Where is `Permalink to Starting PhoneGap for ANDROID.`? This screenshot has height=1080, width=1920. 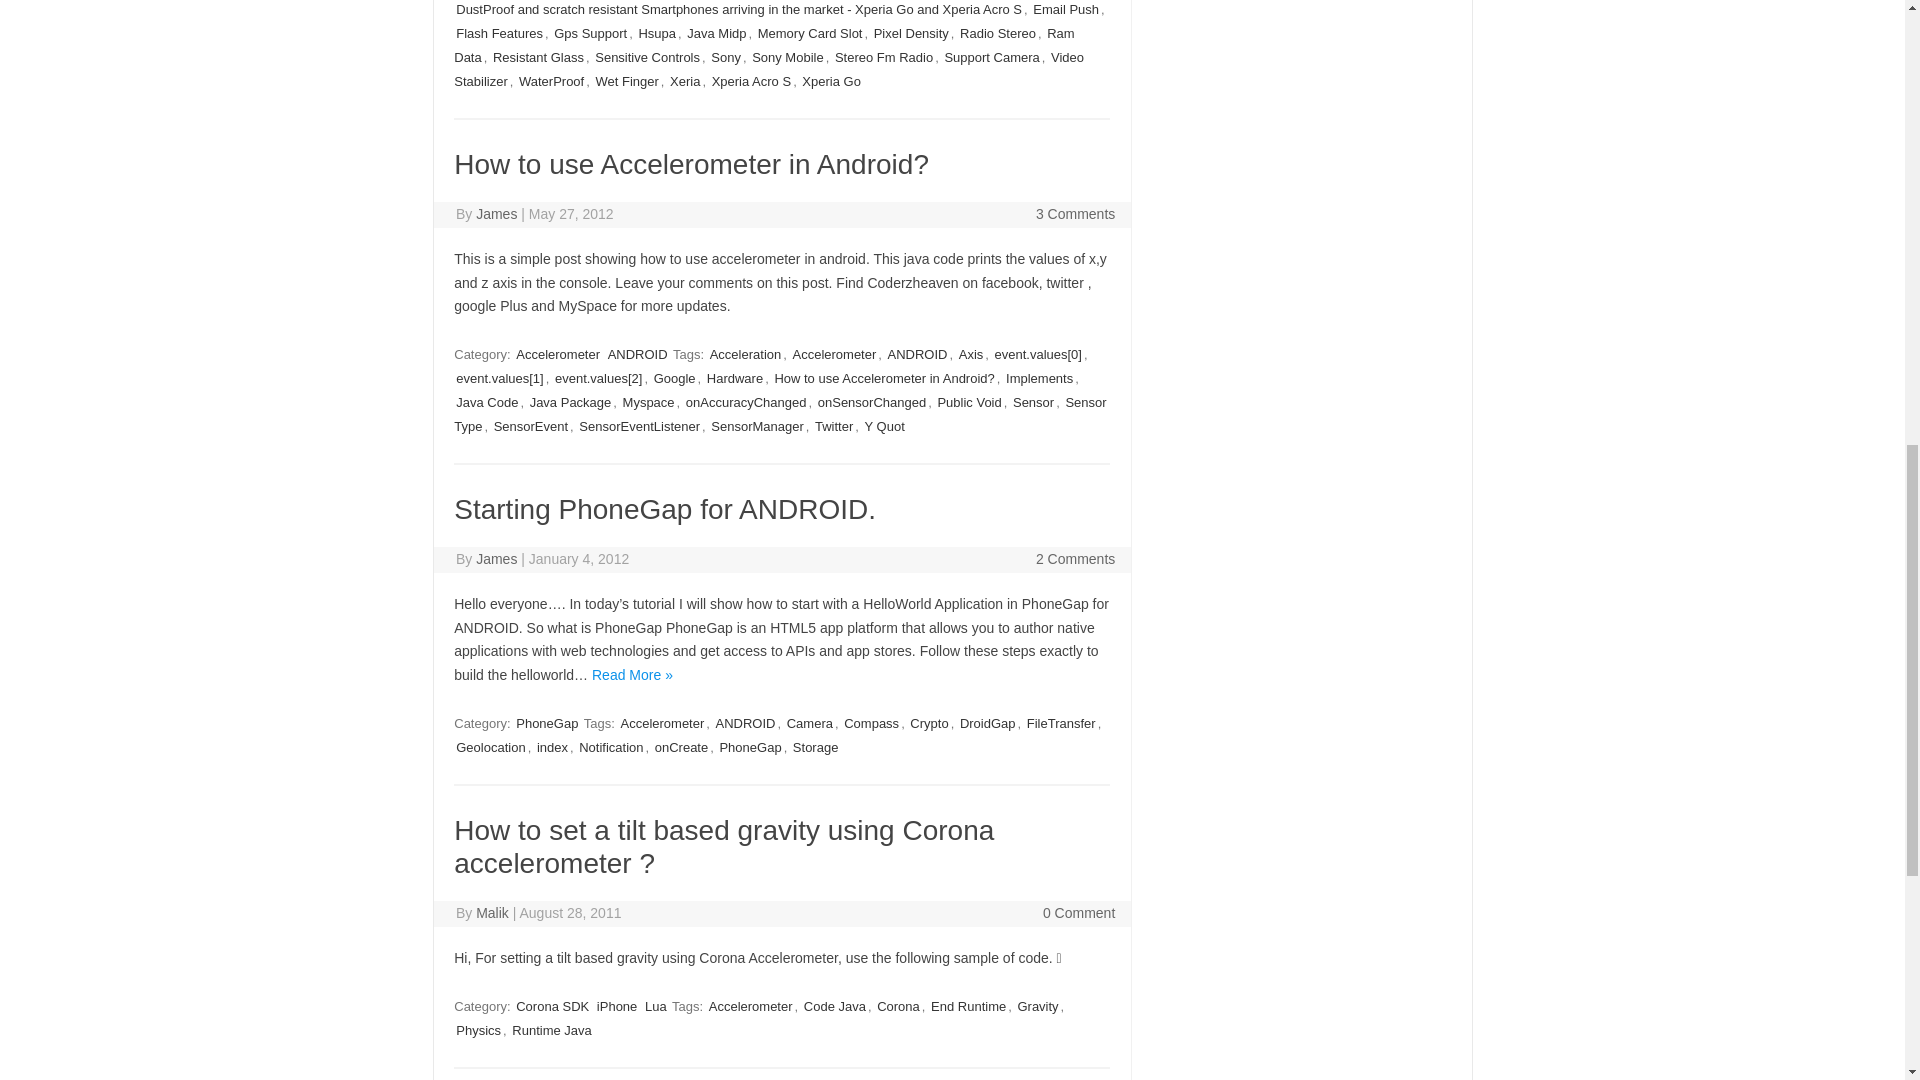 Permalink to Starting PhoneGap for ANDROID. is located at coordinates (664, 508).